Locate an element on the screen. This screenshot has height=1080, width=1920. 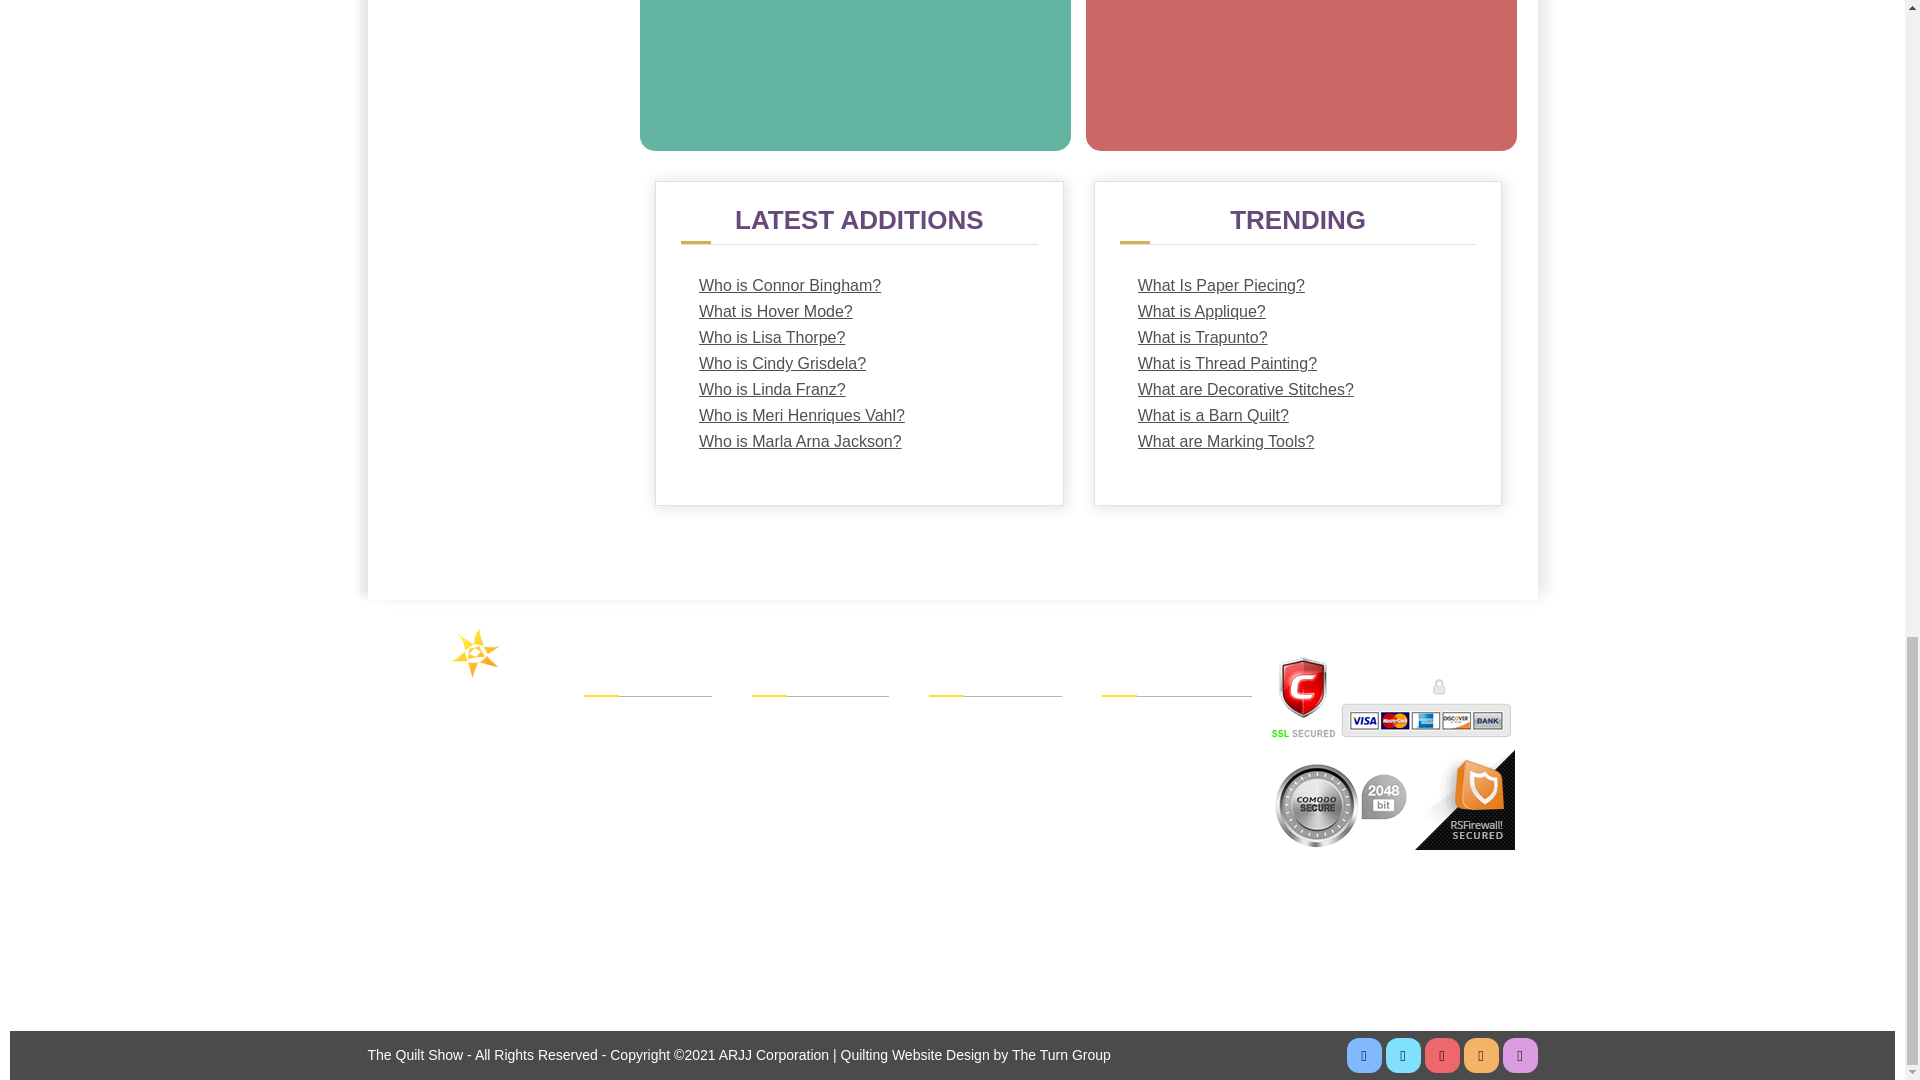
What Is Paper Piecing? is located at coordinates (1298, 286).